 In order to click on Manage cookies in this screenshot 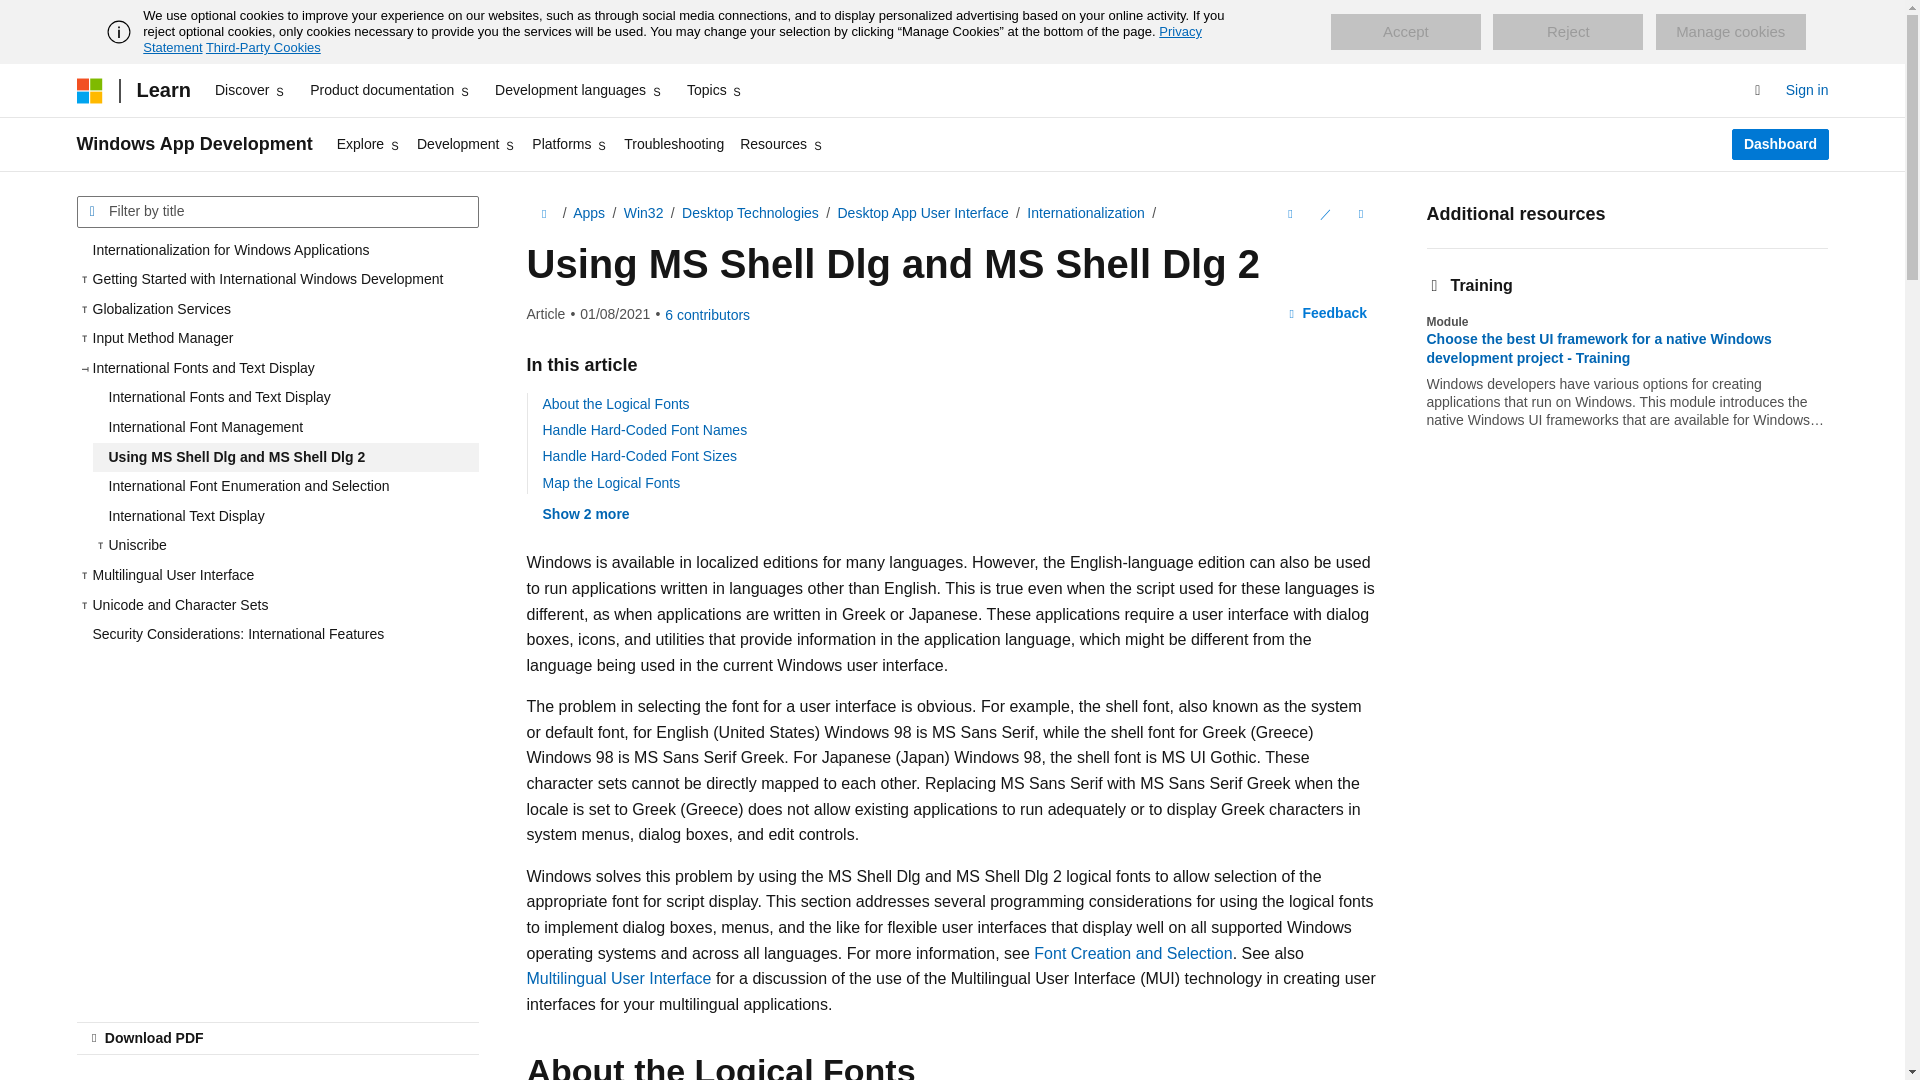, I will do `click(1730, 32)`.